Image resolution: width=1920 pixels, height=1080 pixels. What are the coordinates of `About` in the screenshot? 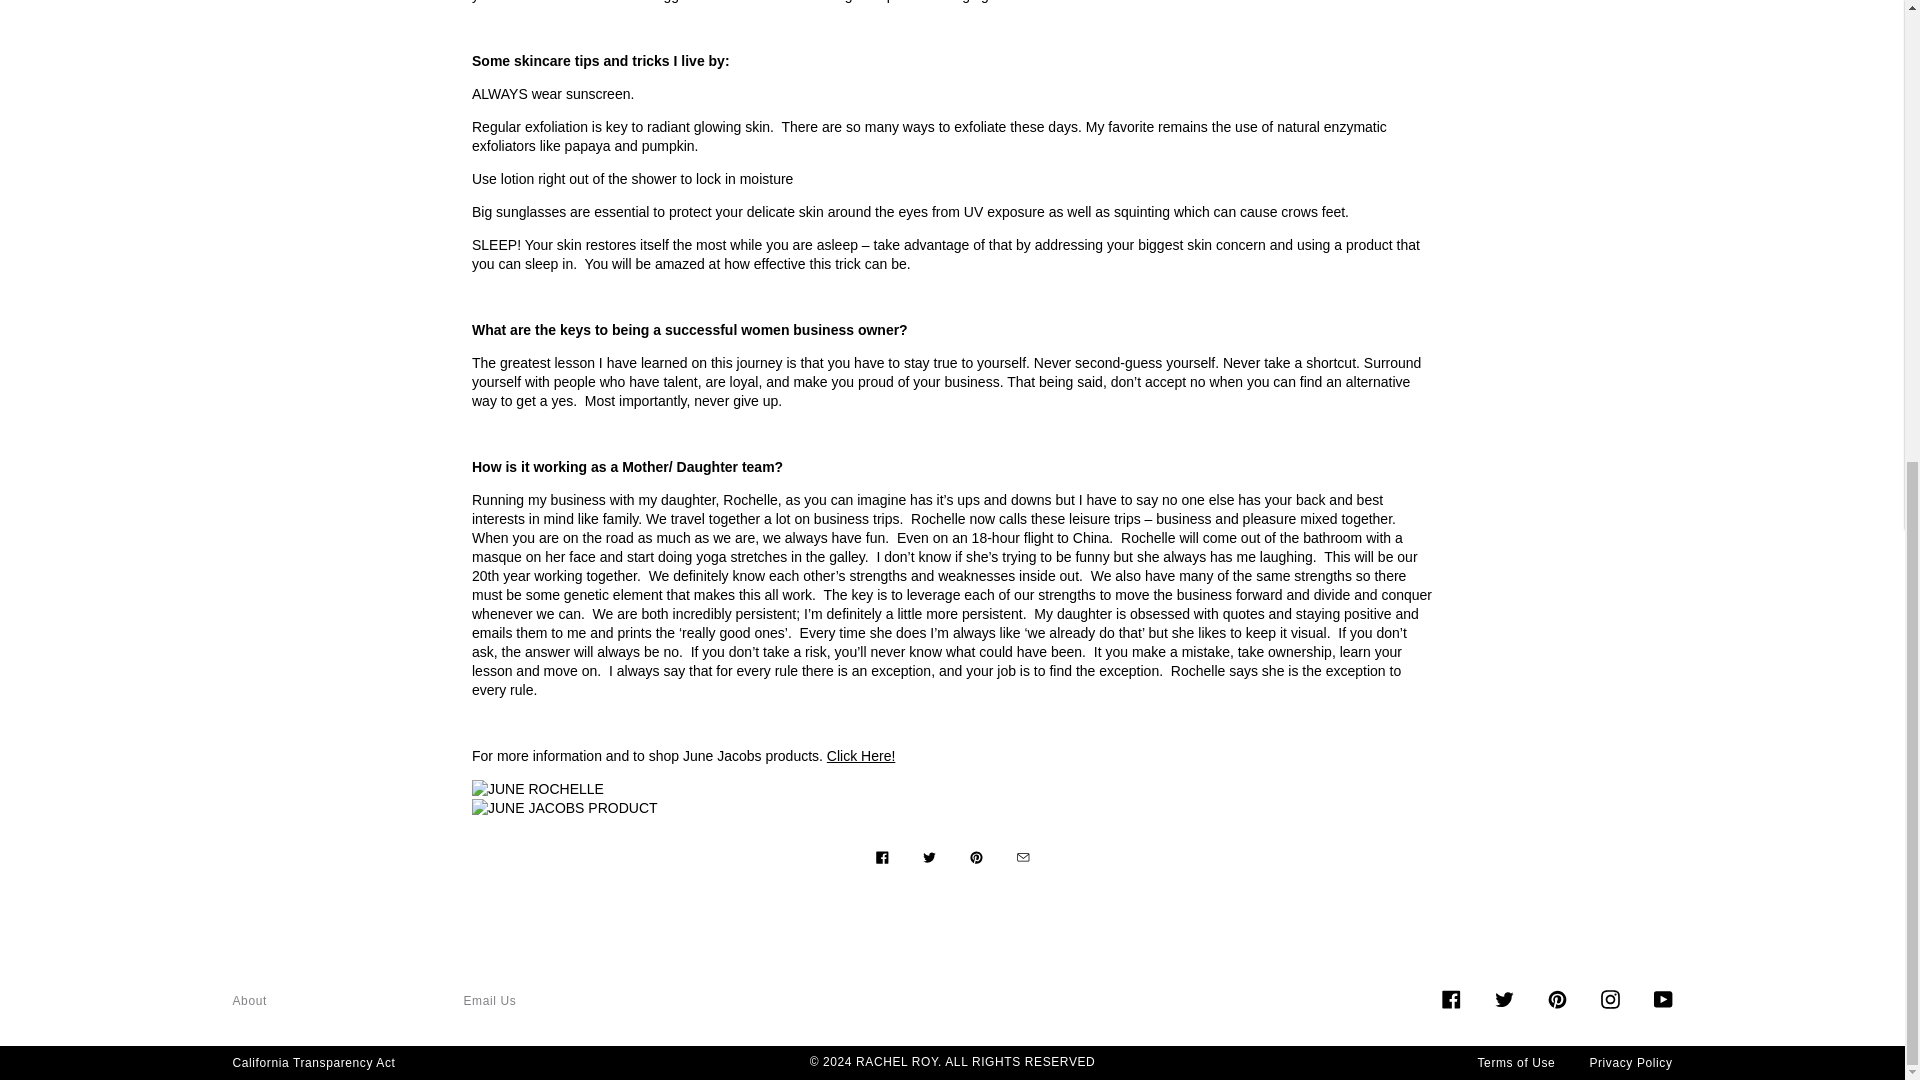 It's located at (249, 1000).